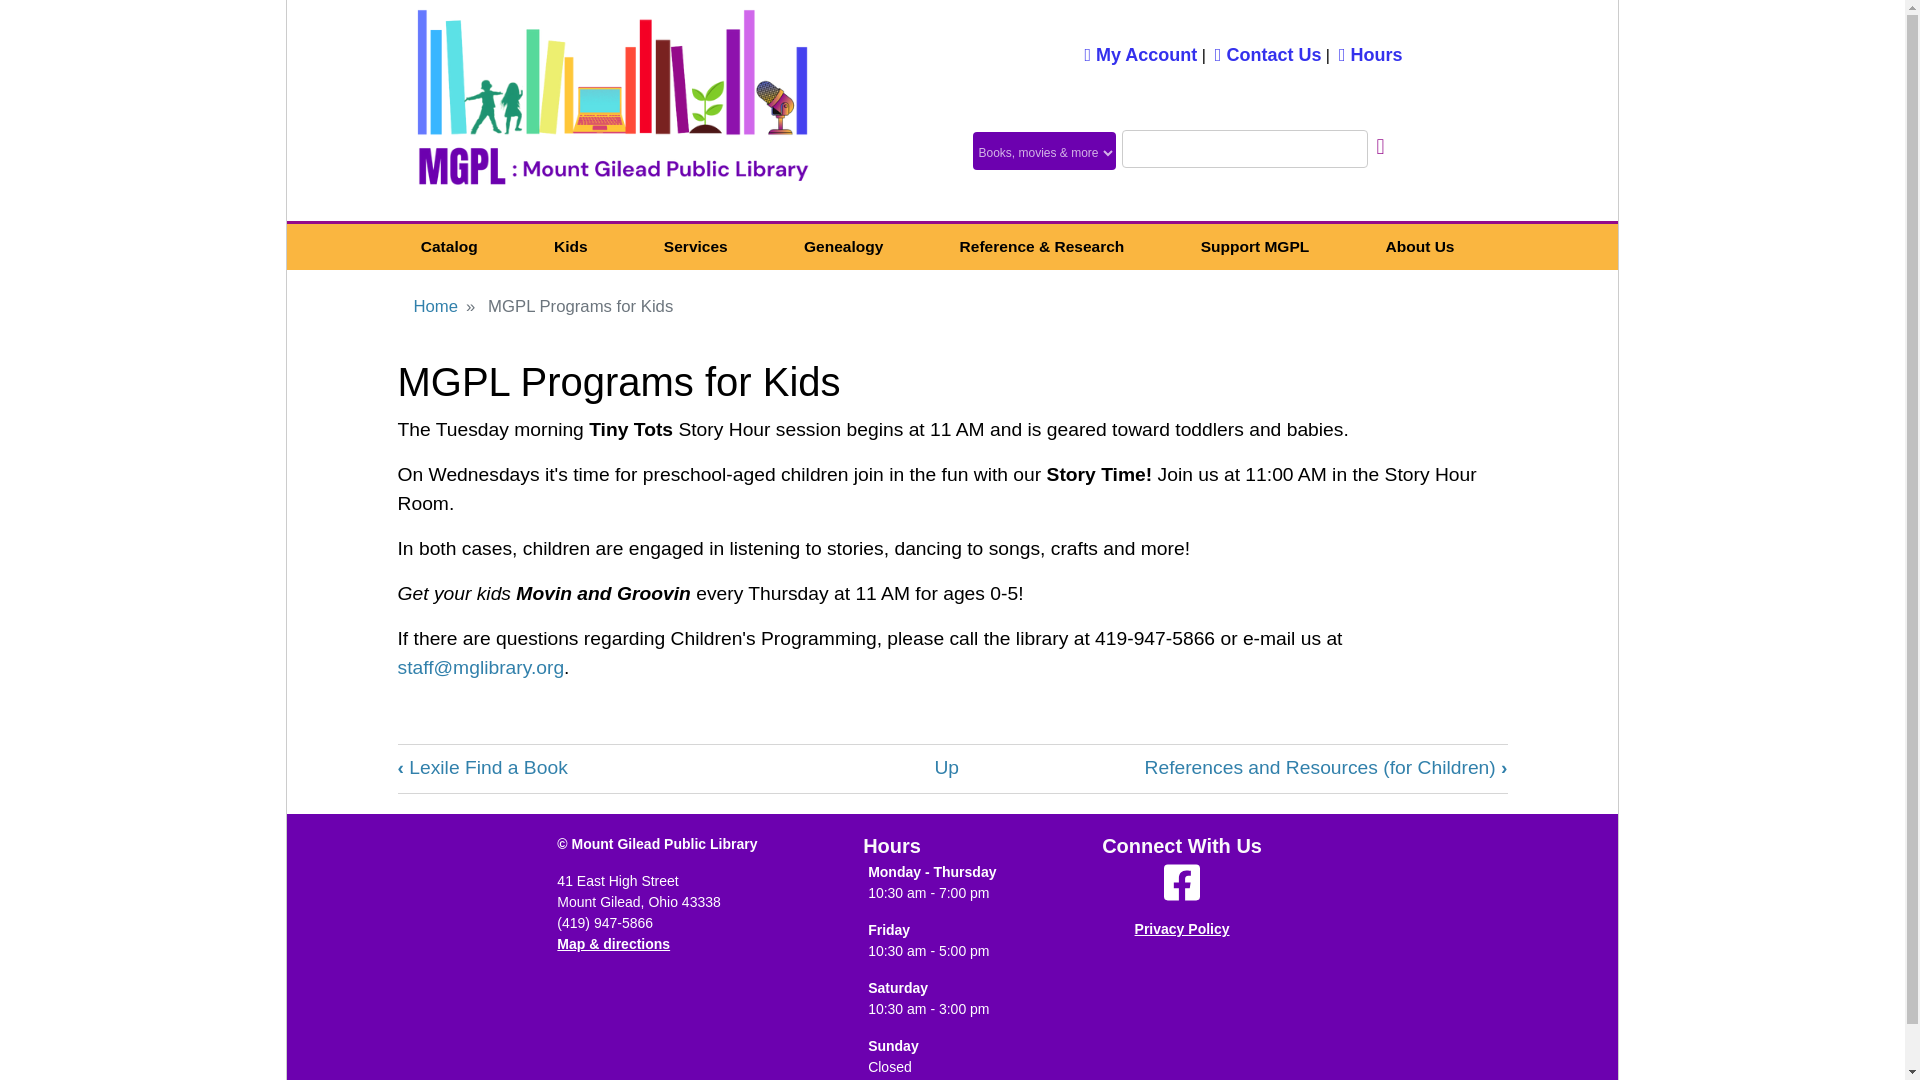  What do you see at coordinates (449, 247) in the screenshot?
I see `Catalog` at bounding box center [449, 247].